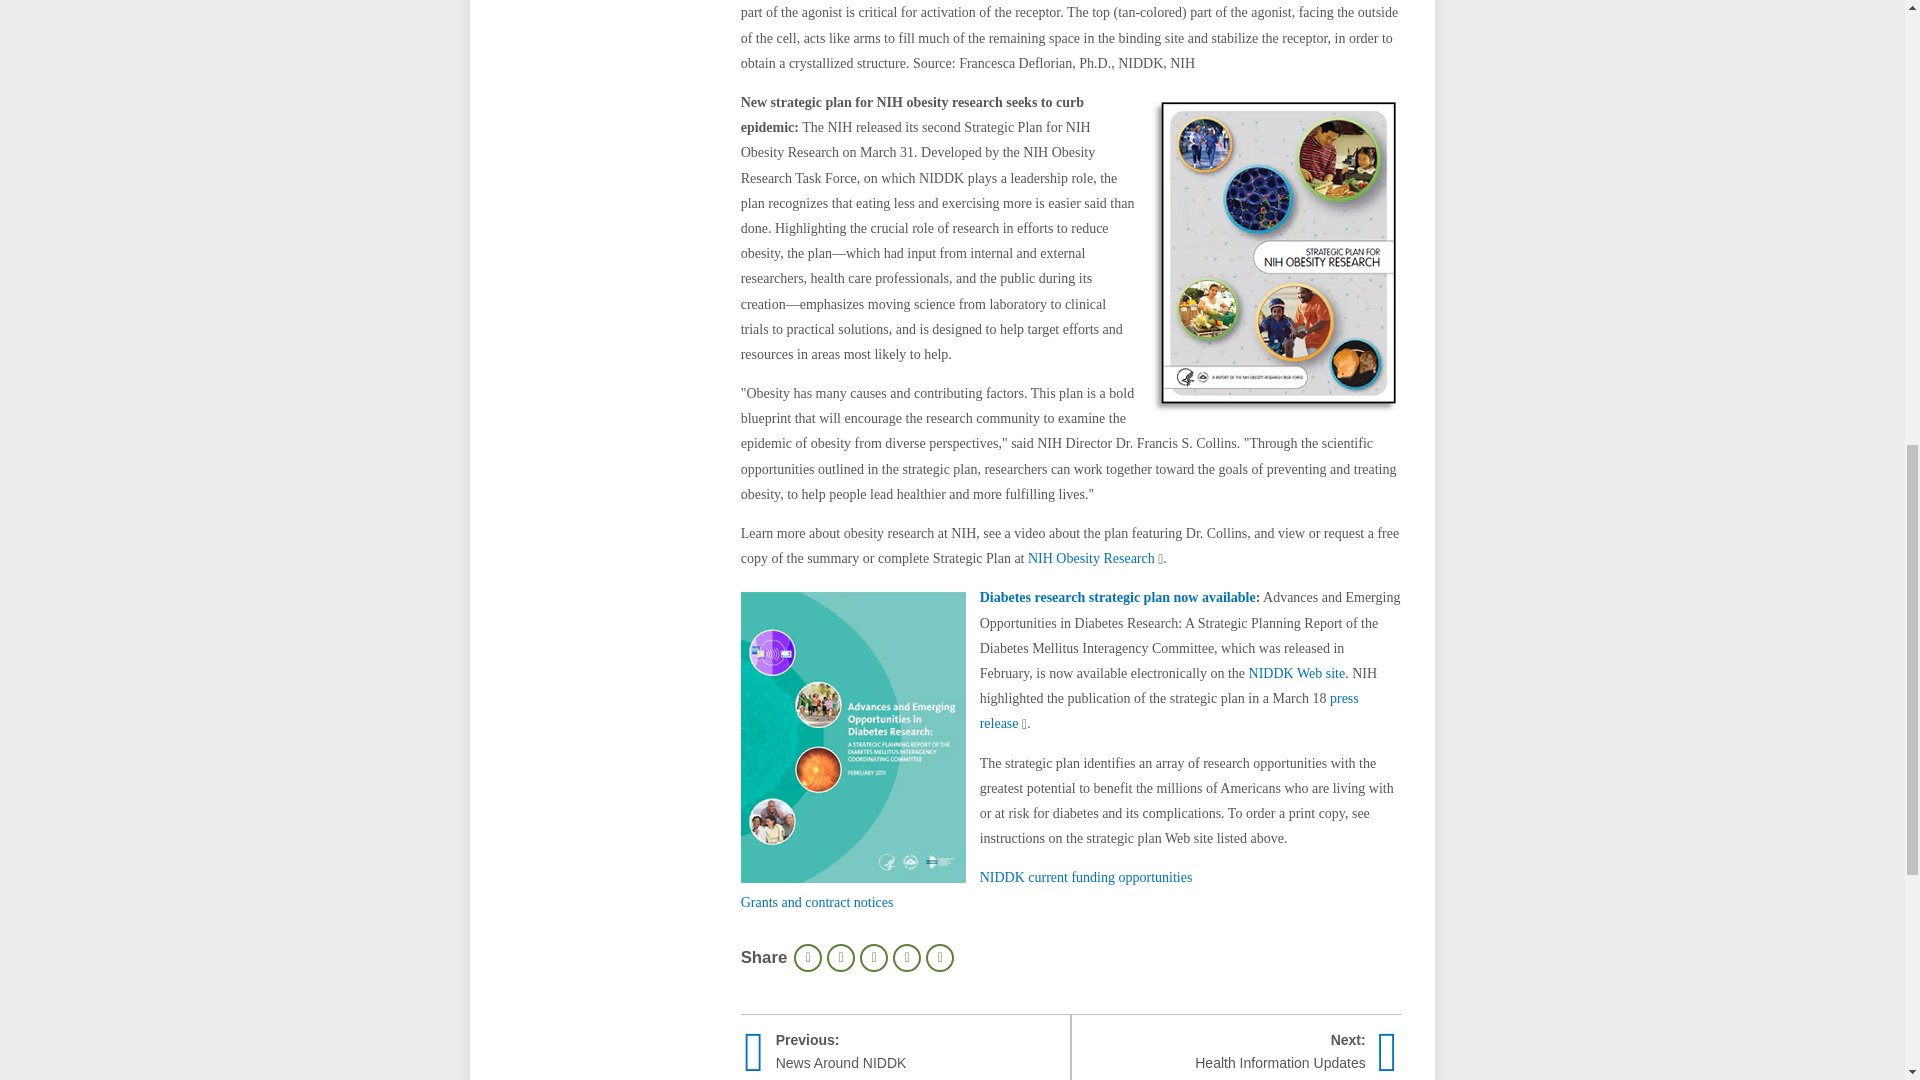  Describe the element at coordinates (906, 958) in the screenshot. I see `Email this page` at that location.